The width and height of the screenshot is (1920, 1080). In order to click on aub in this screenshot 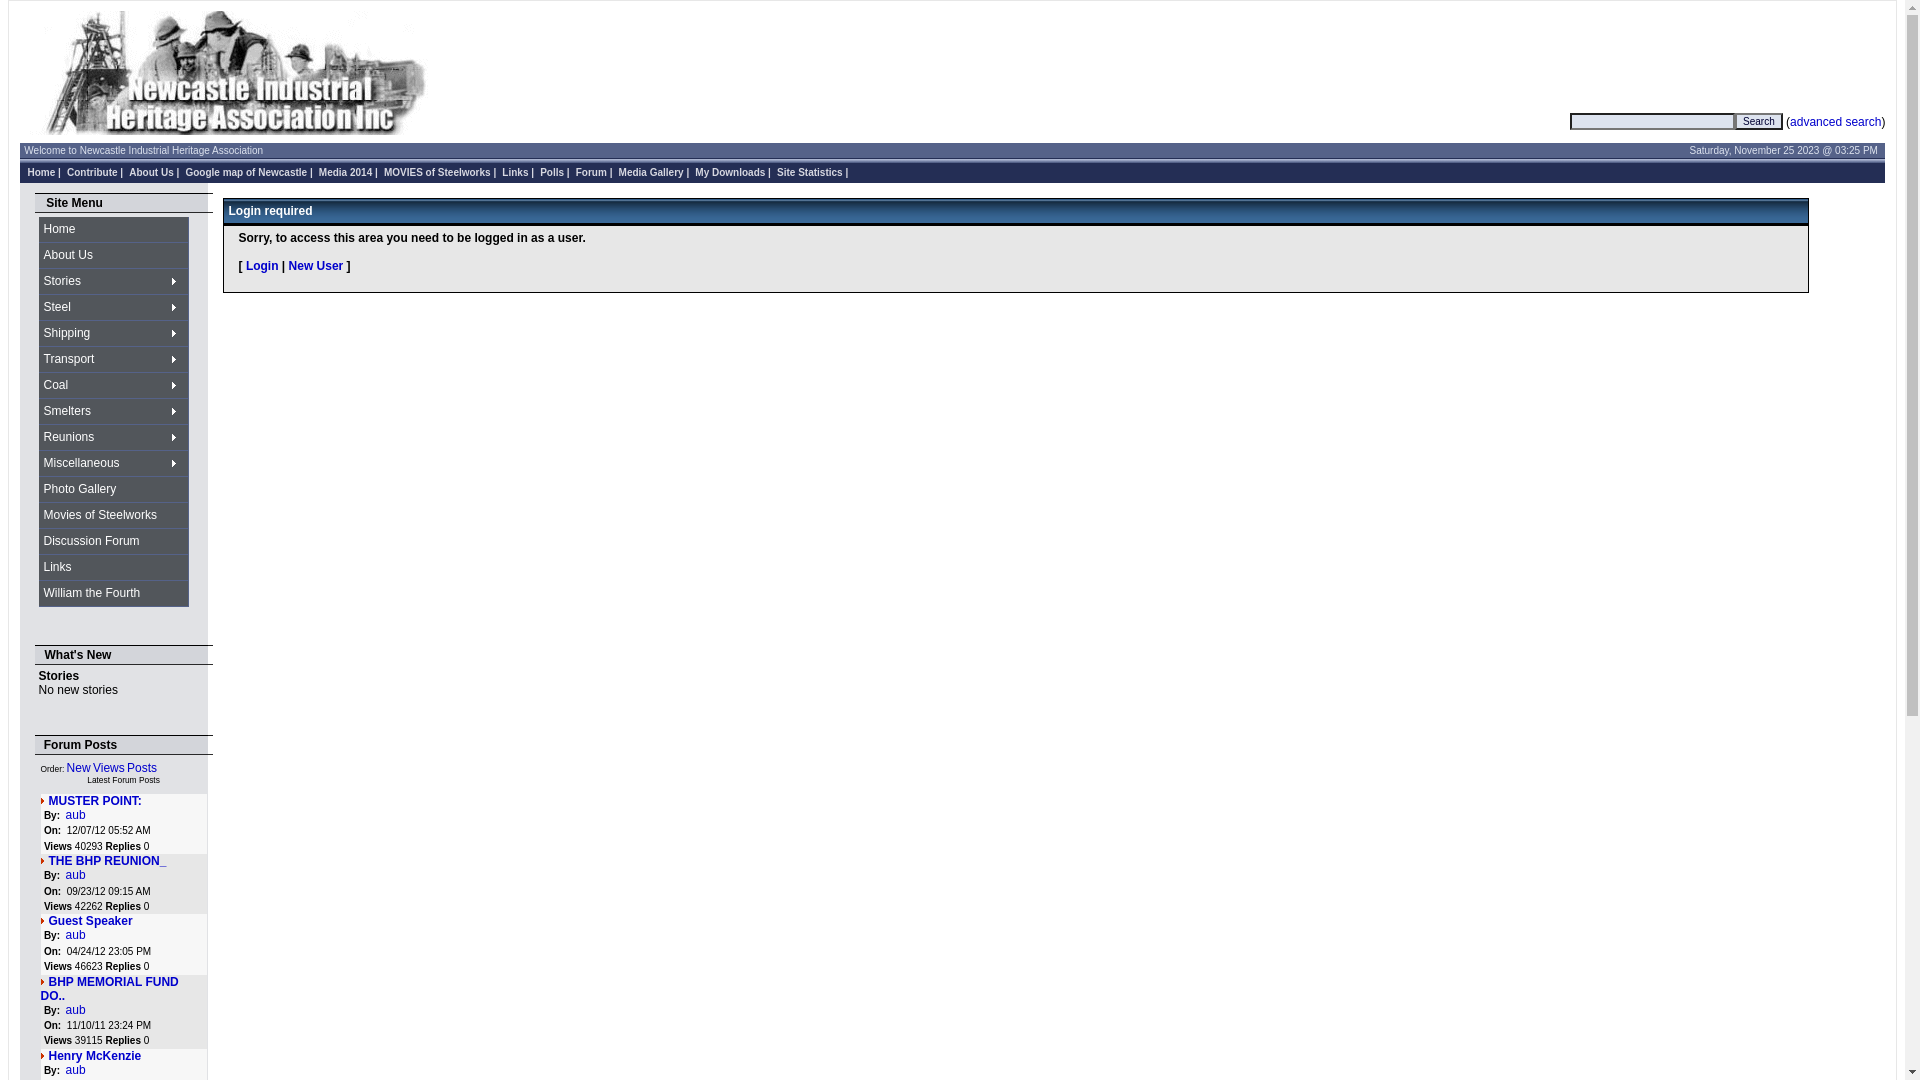, I will do `click(76, 875)`.